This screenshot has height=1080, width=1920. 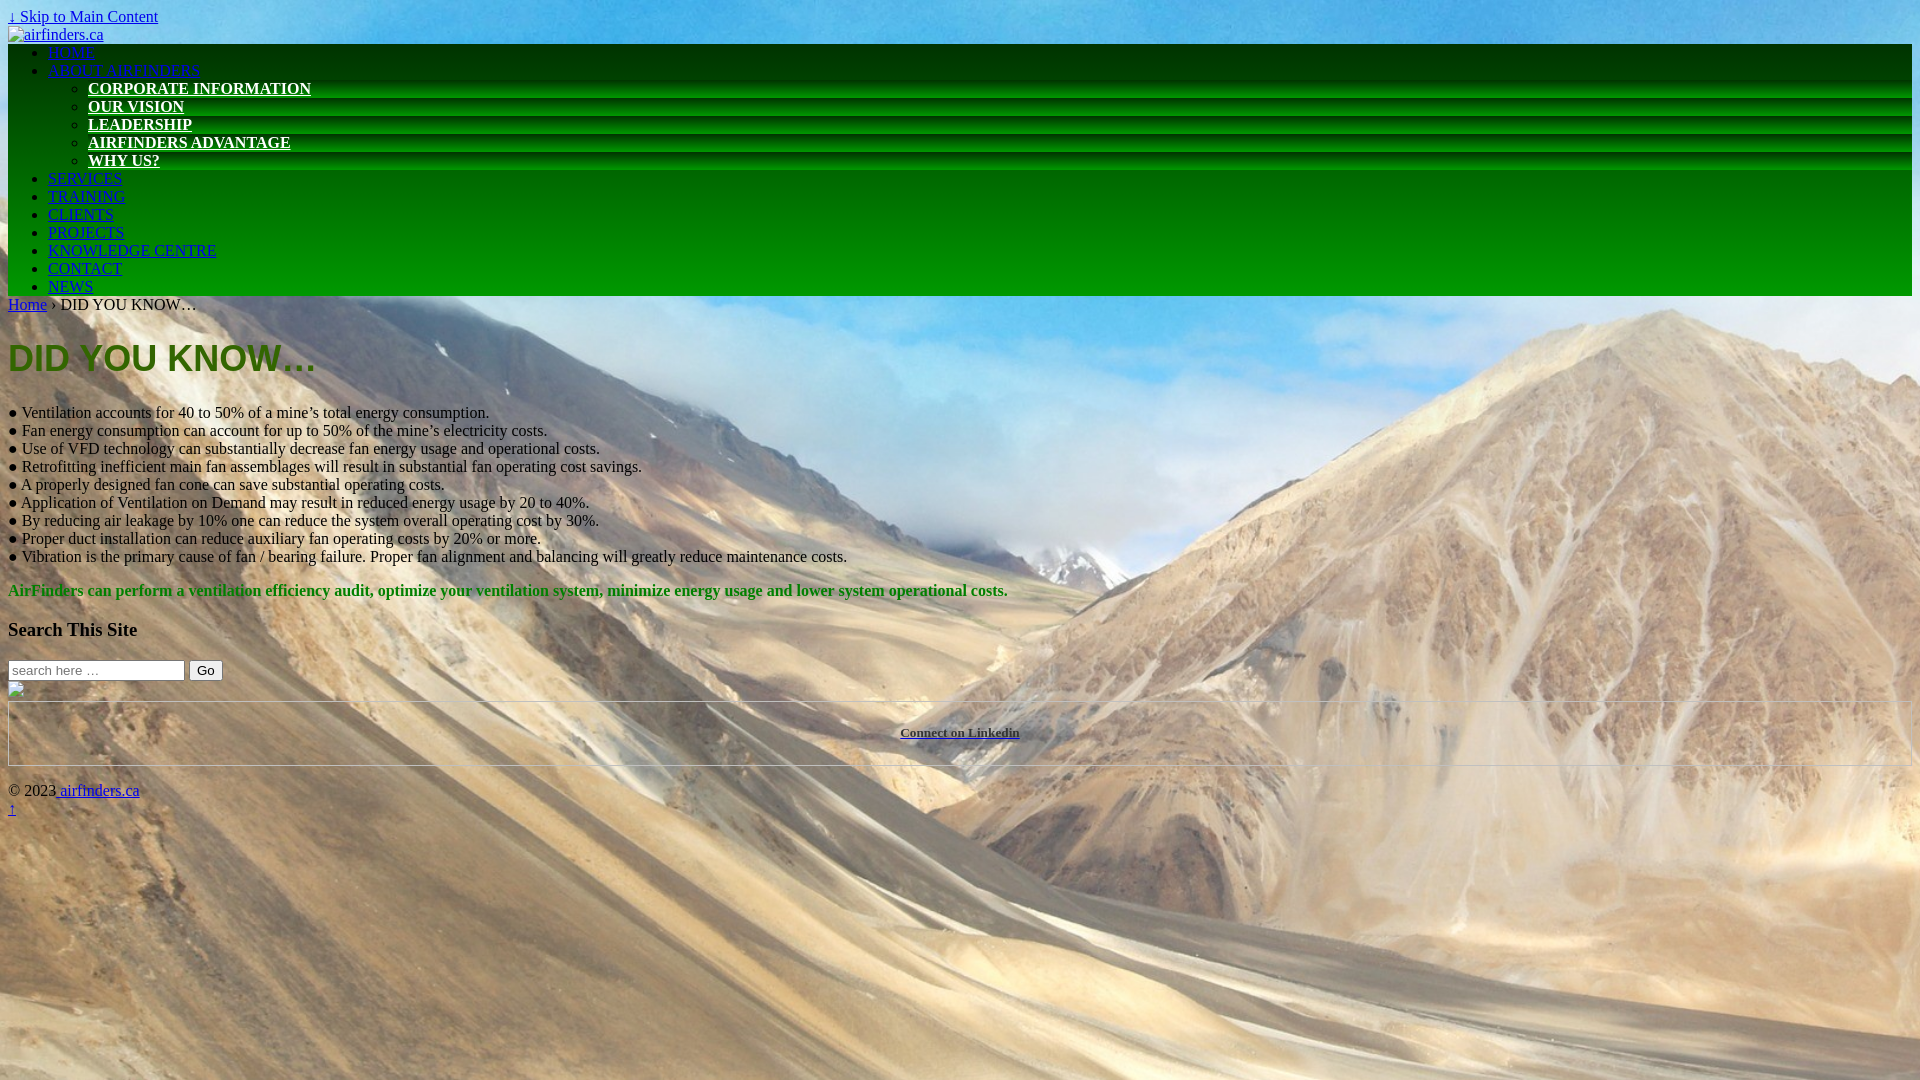 I want to click on PROJECTS, so click(x=86, y=232).